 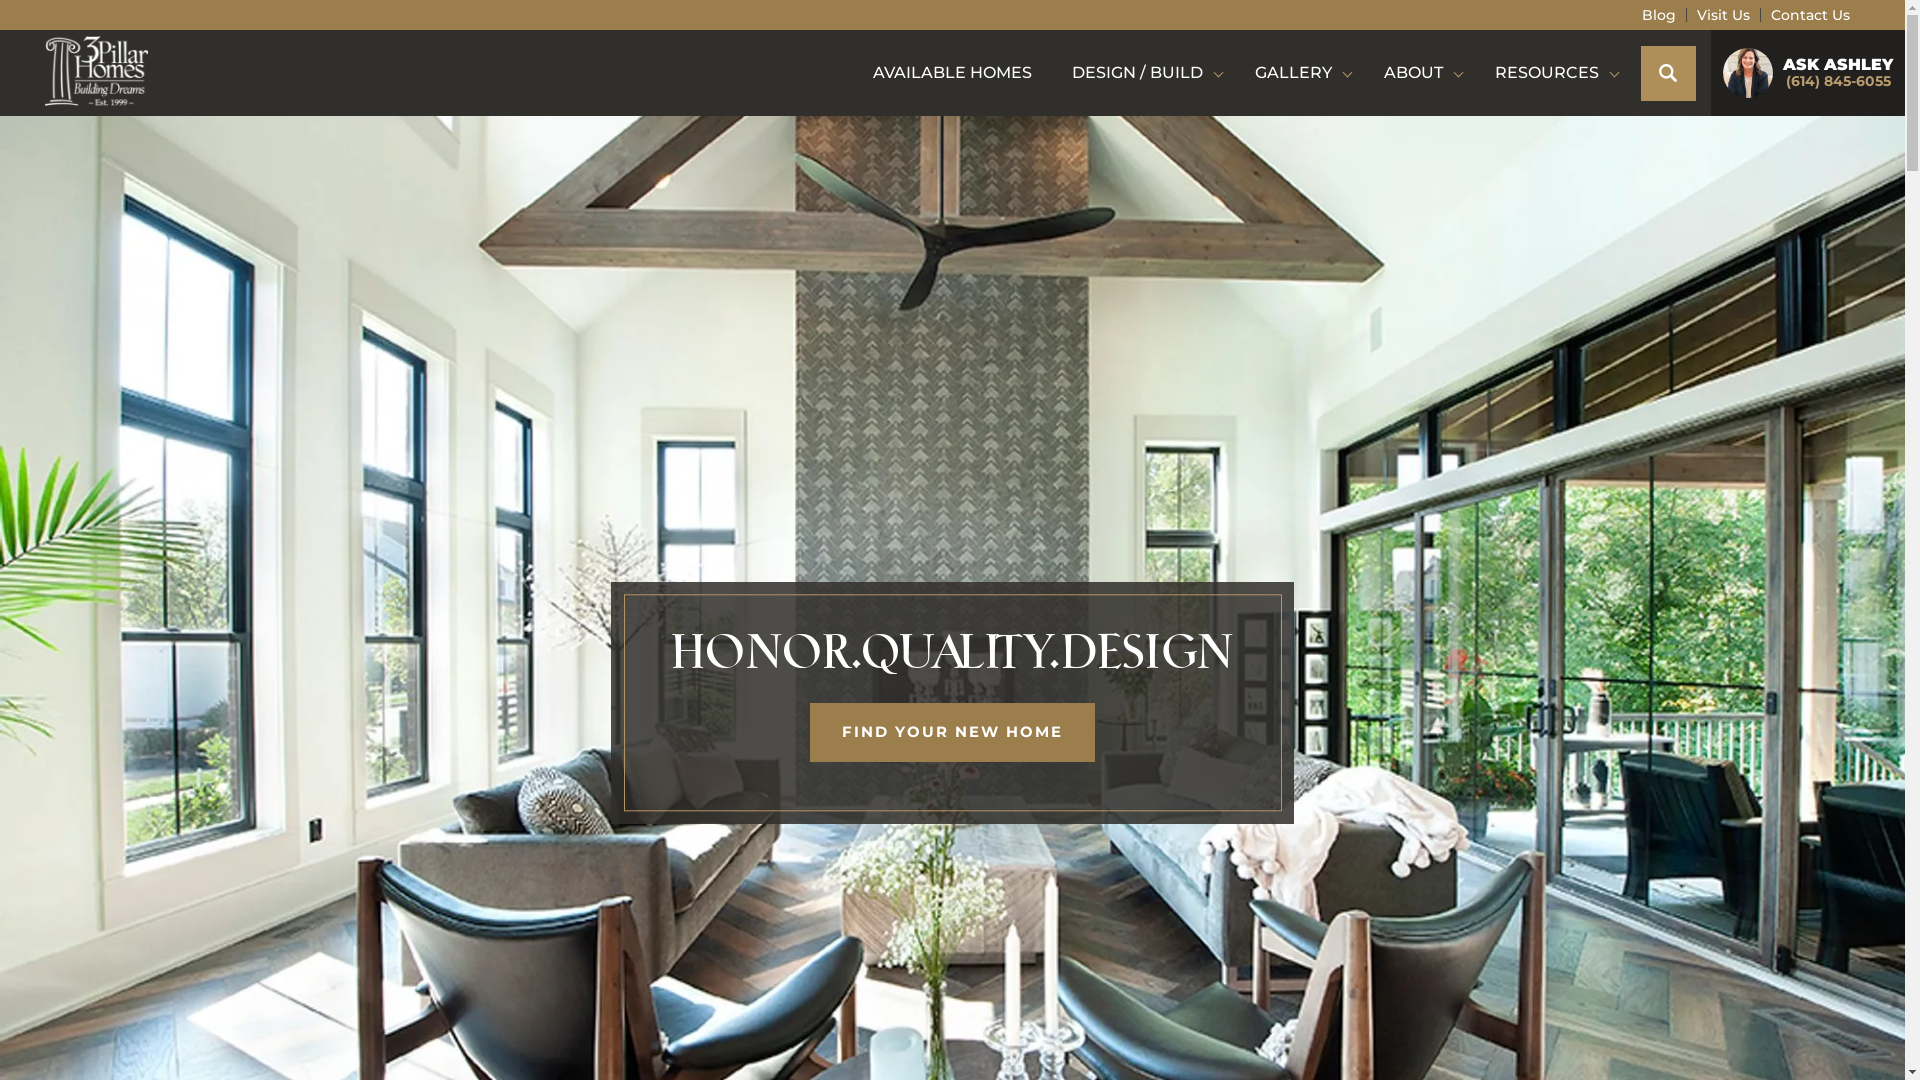 I want to click on FIND YOUR NEW HOME, so click(x=952, y=732).